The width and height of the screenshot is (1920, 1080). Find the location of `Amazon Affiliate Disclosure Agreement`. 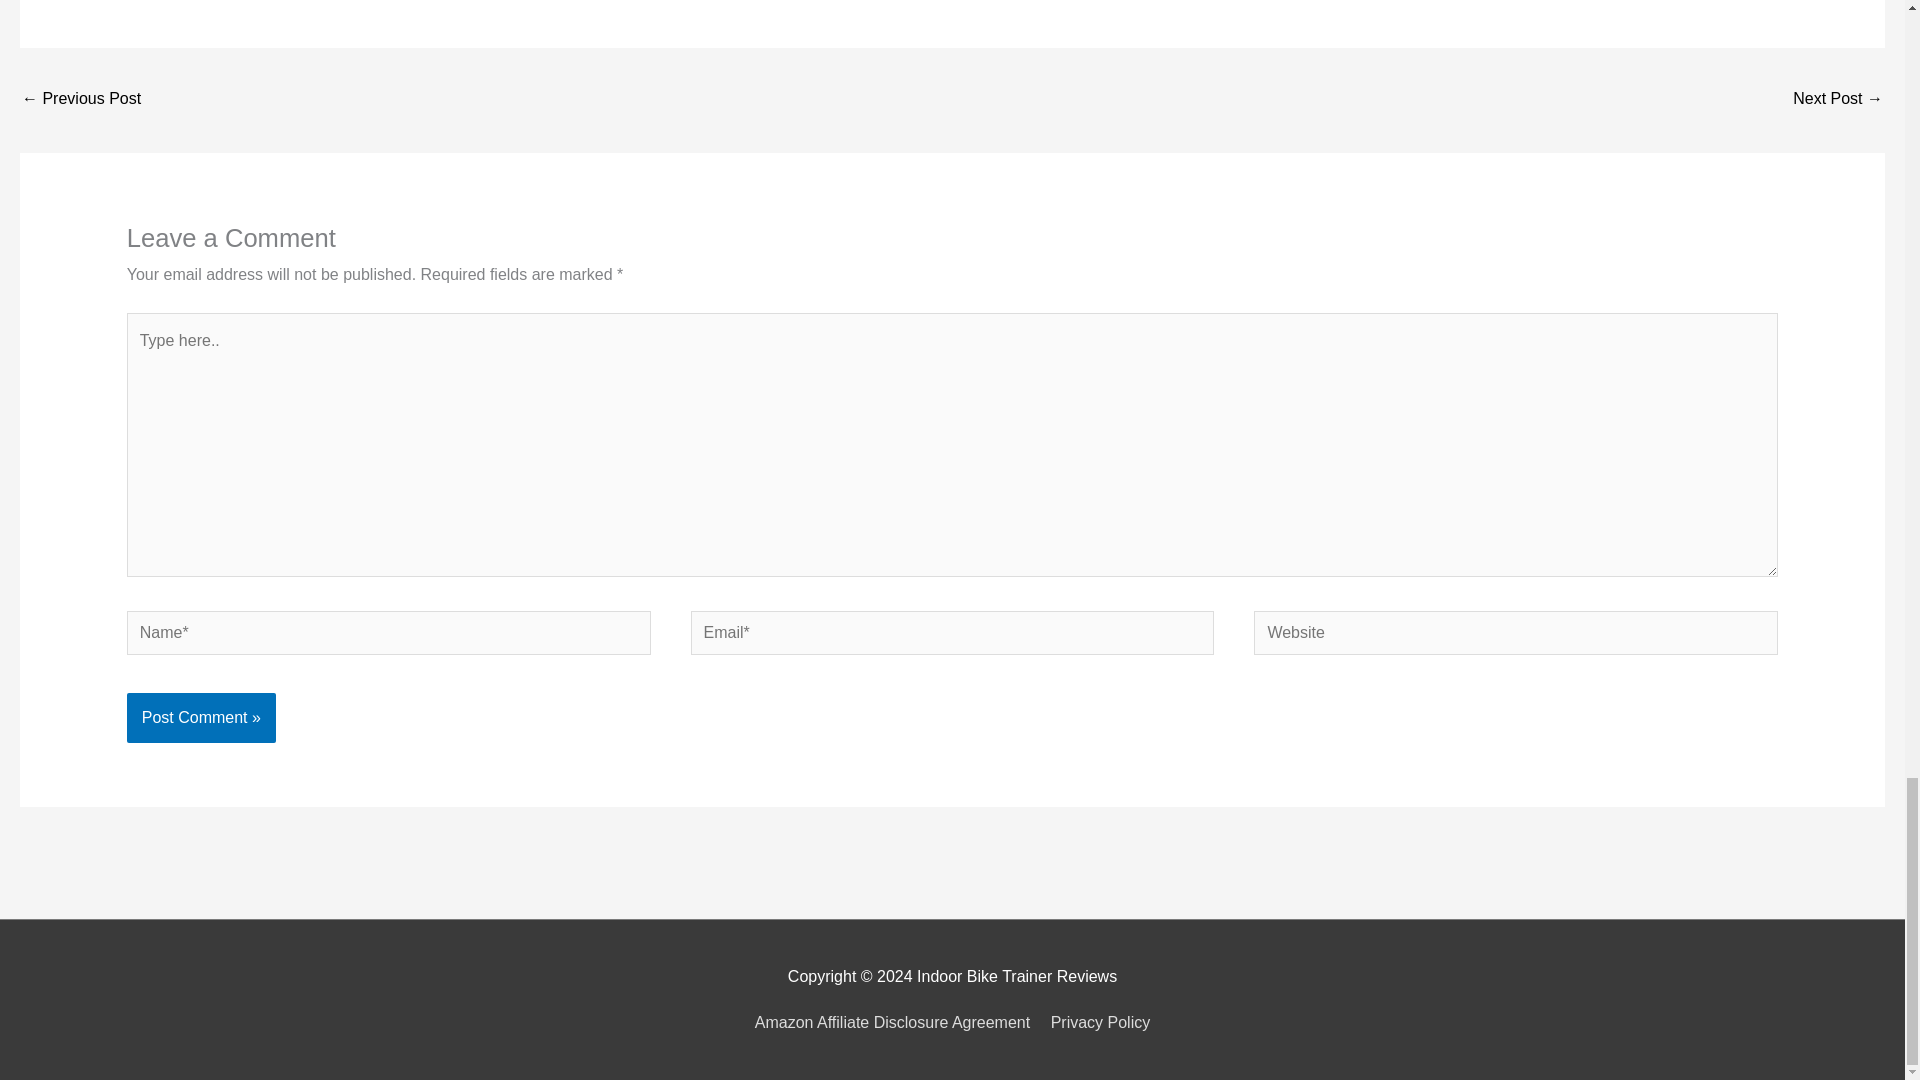

Amazon Affiliate Disclosure Agreement is located at coordinates (896, 1022).